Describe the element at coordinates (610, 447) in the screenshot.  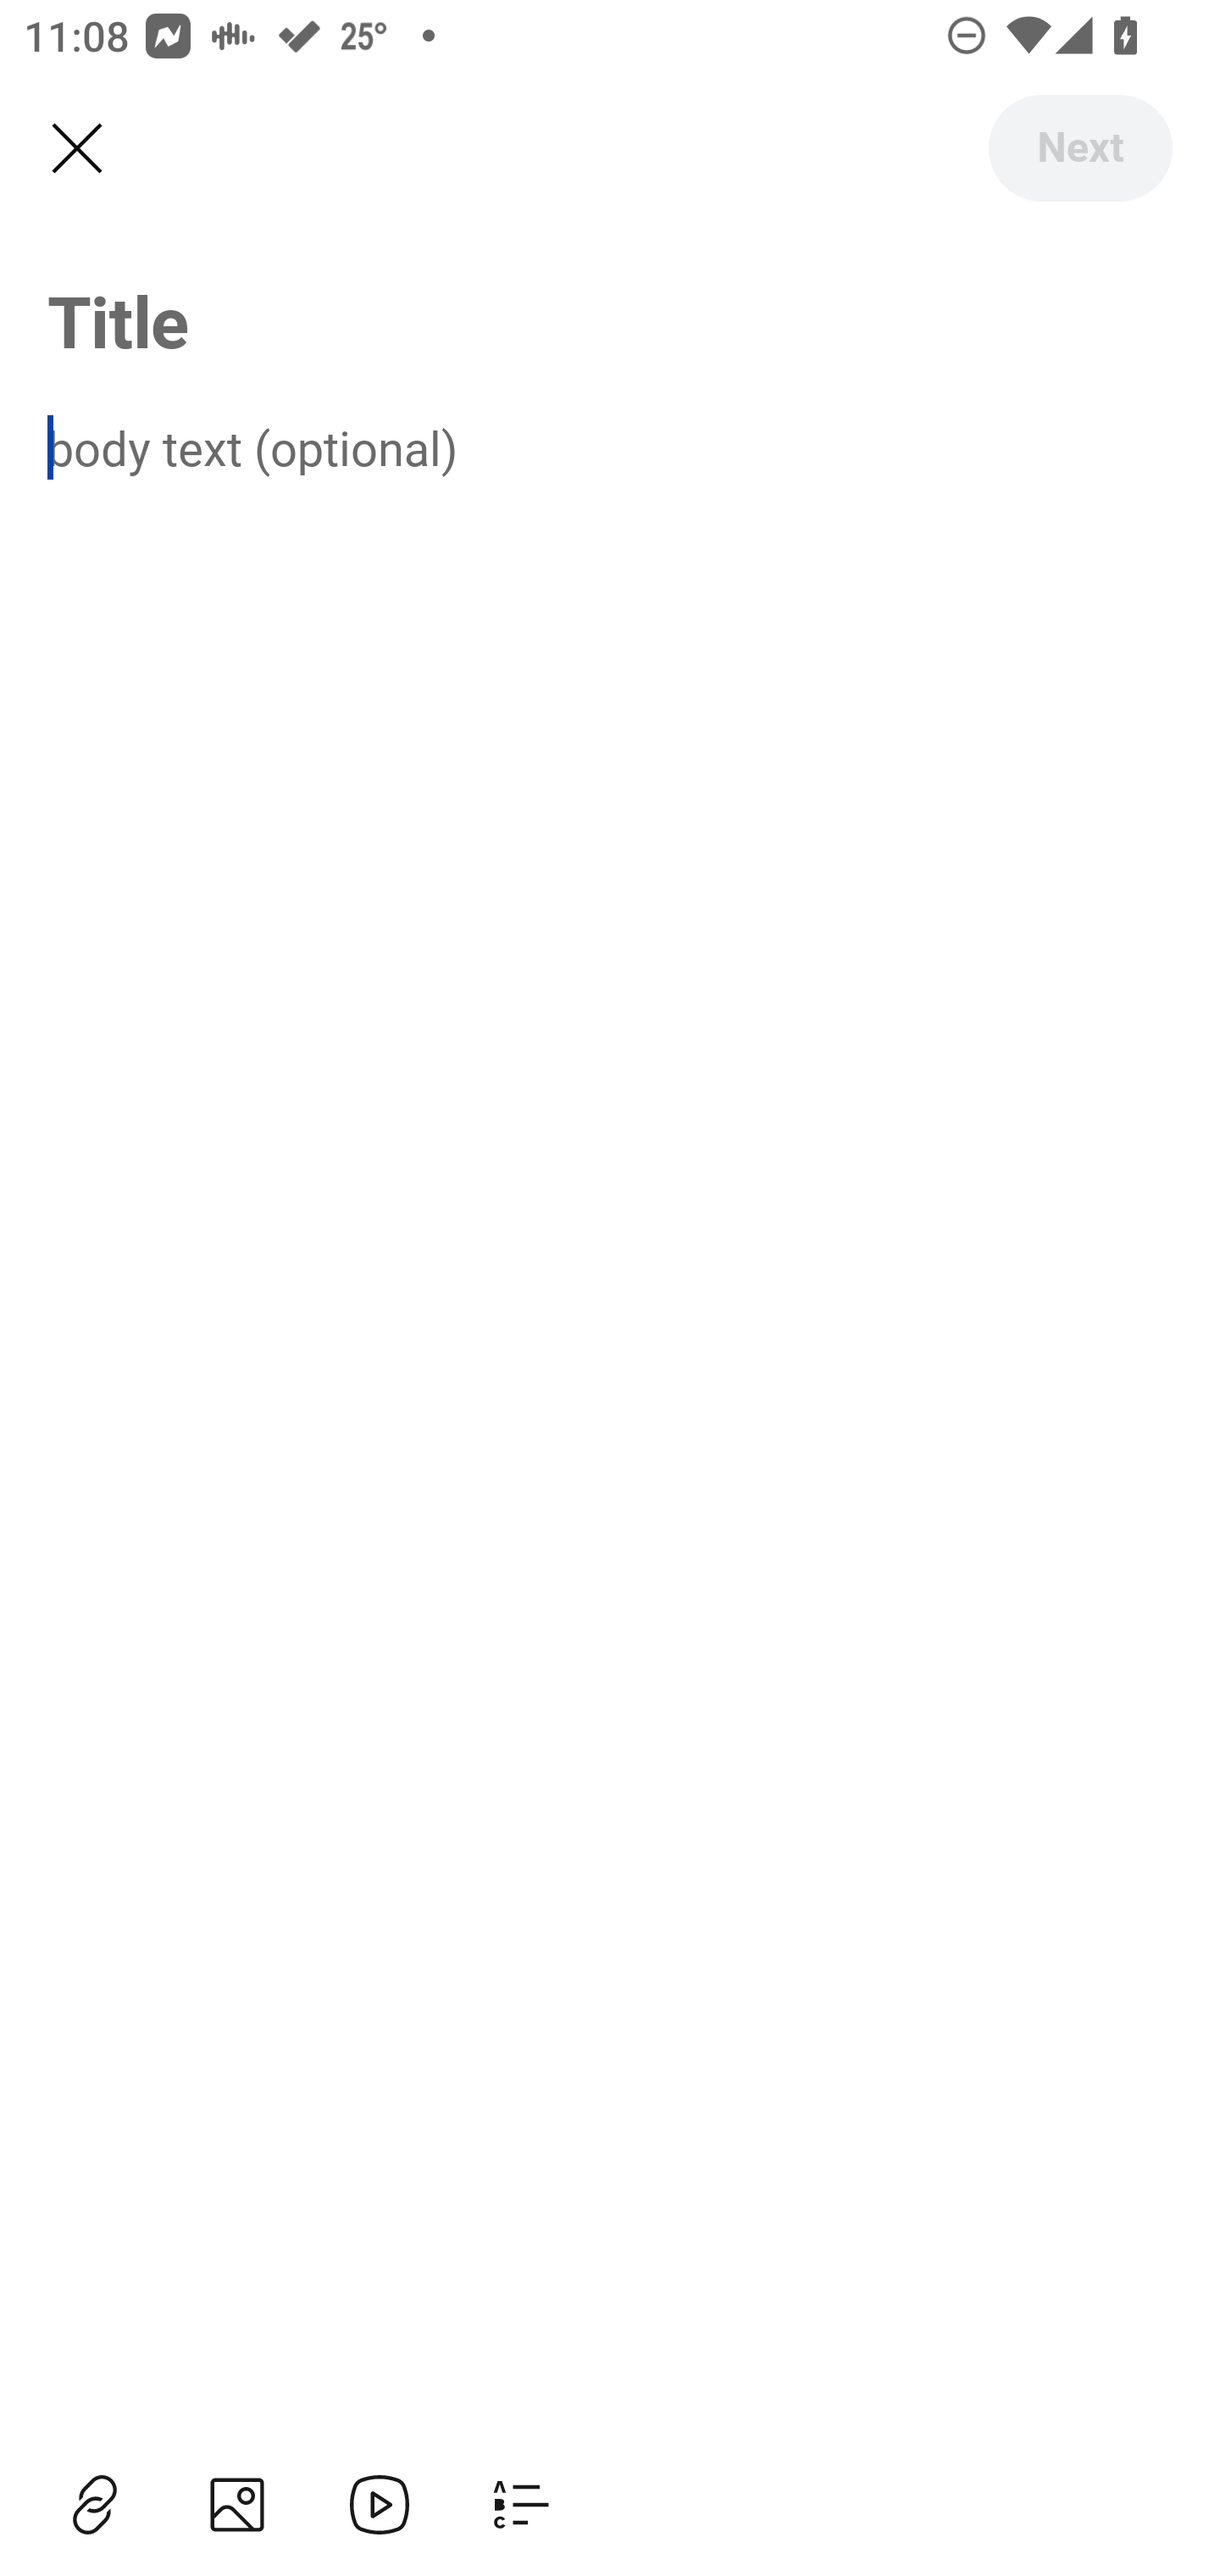
I see `body text (optional)` at that location.